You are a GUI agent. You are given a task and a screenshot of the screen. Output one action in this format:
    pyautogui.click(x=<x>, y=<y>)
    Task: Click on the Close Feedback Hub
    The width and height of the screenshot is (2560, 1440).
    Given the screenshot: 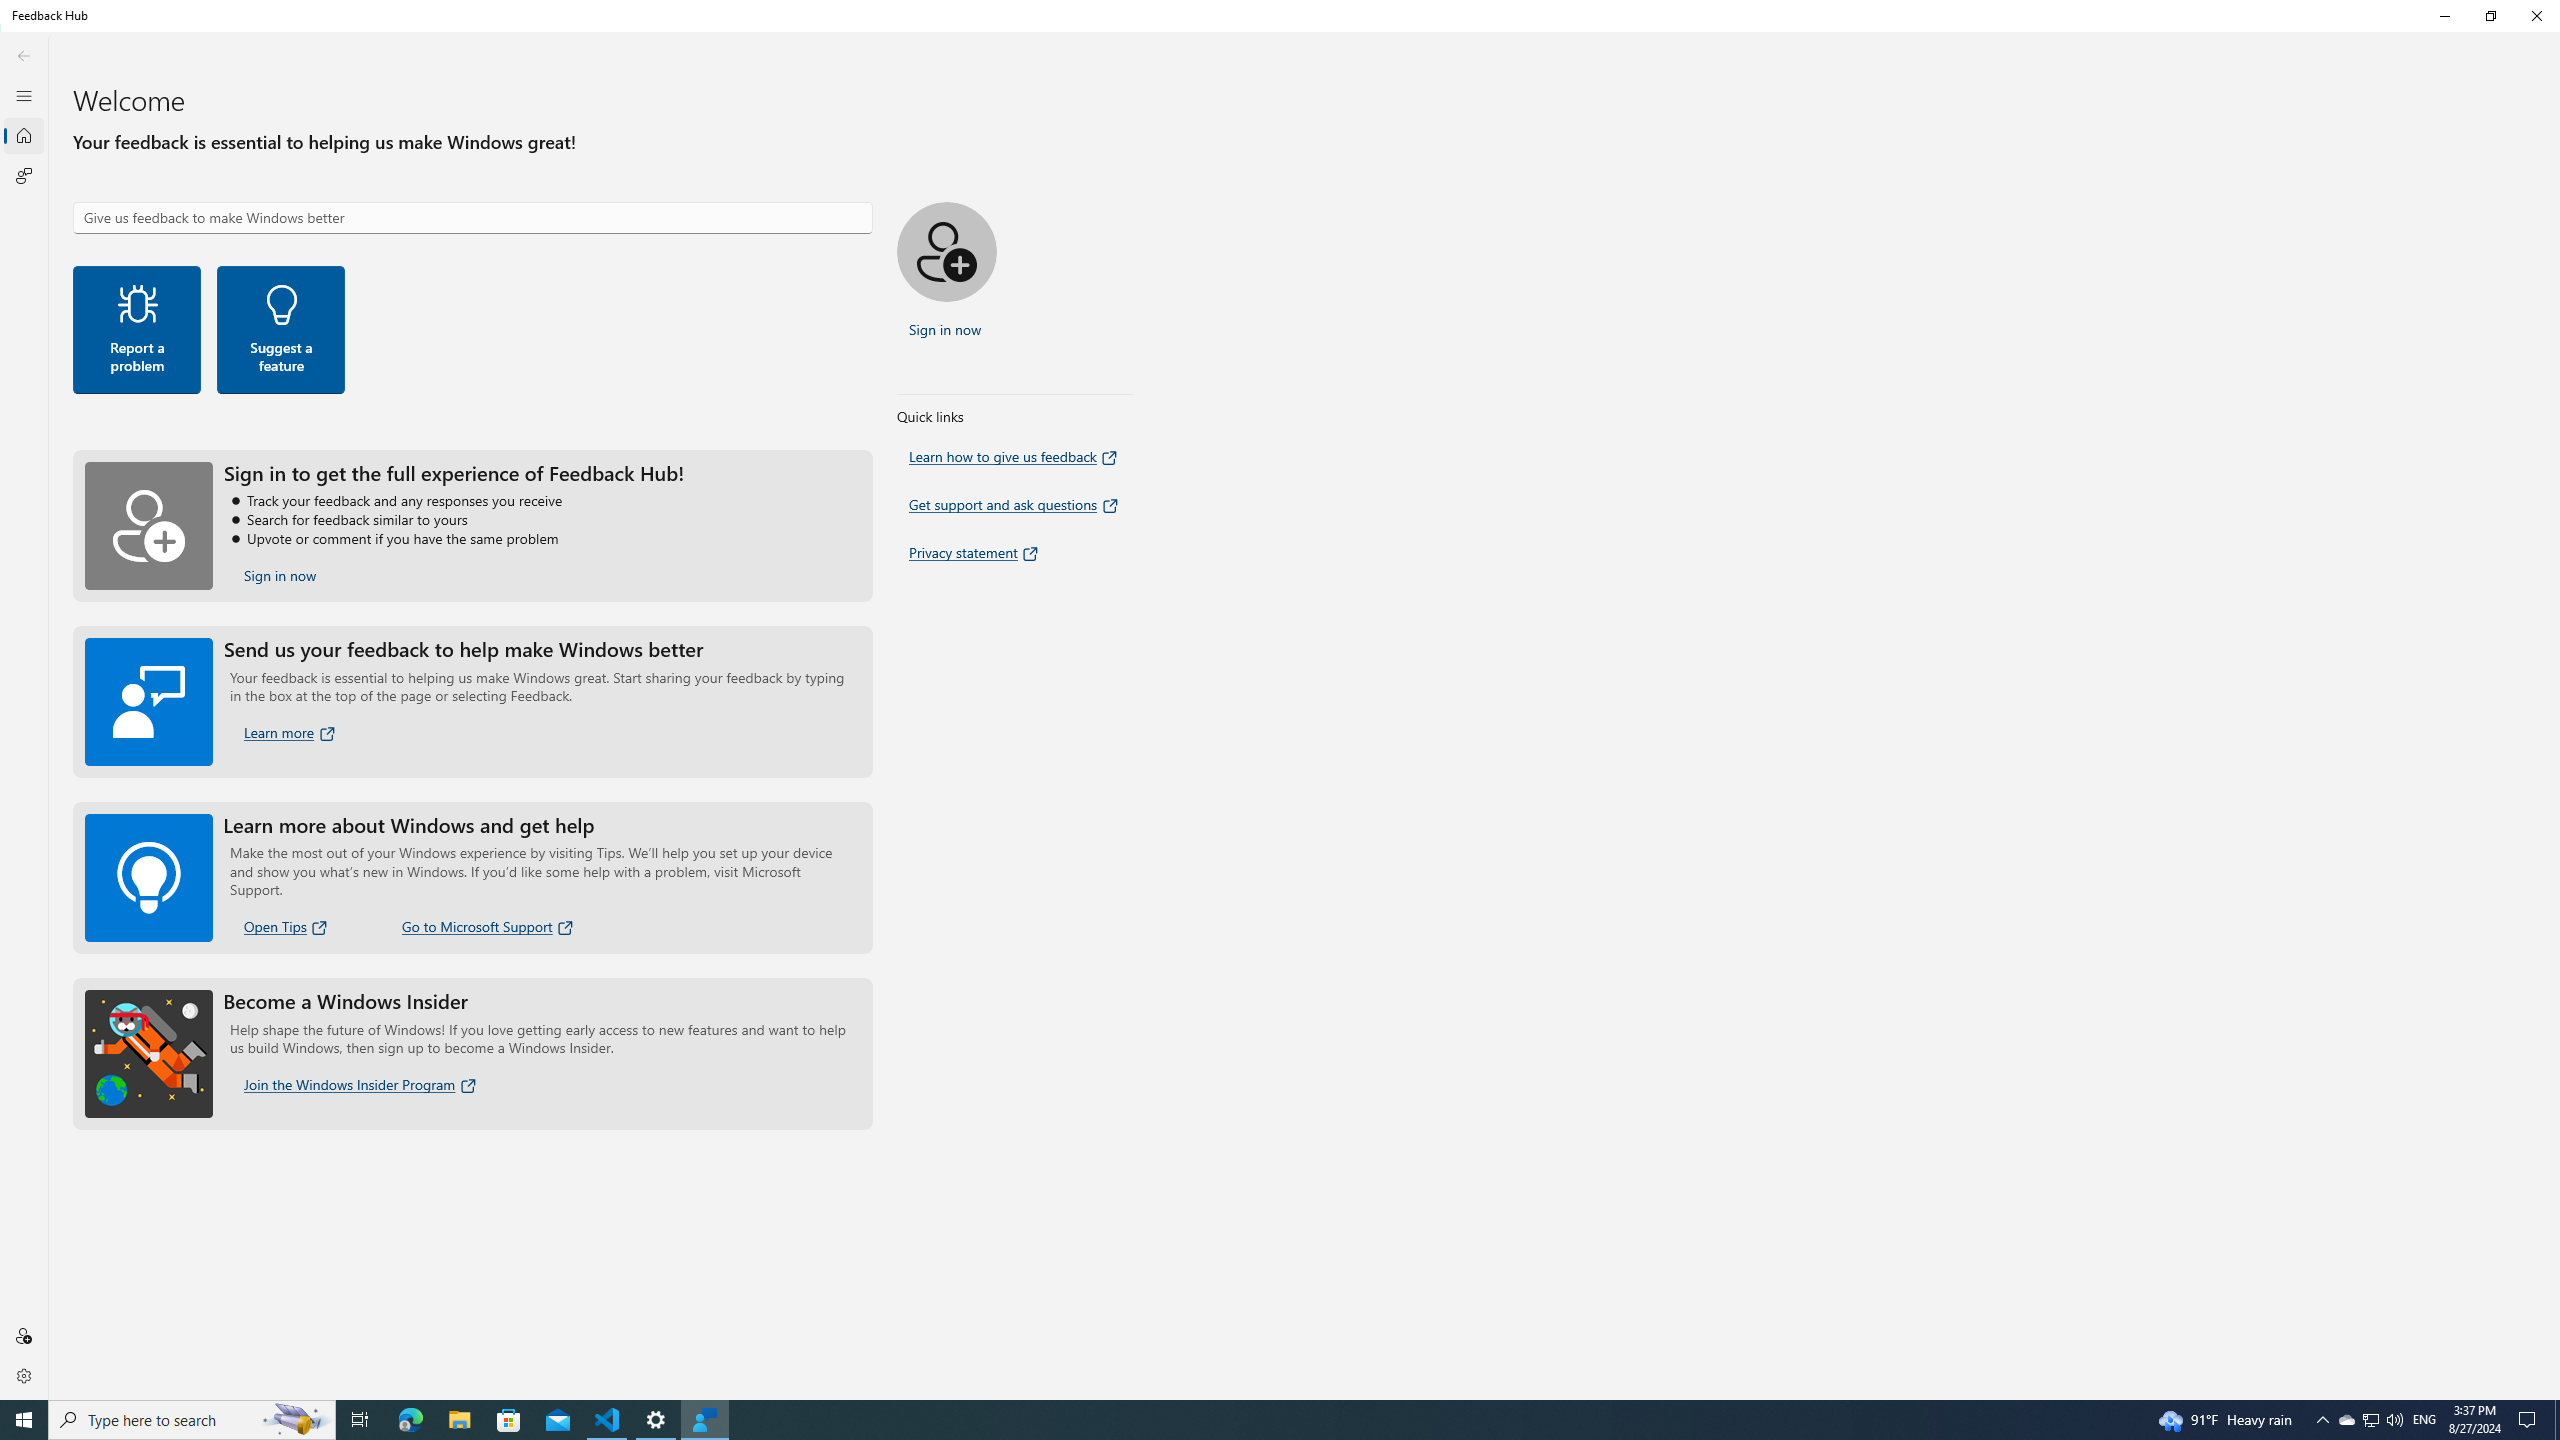 What is the action you would take?
    pyautogui.click(x=24, y=55)
    